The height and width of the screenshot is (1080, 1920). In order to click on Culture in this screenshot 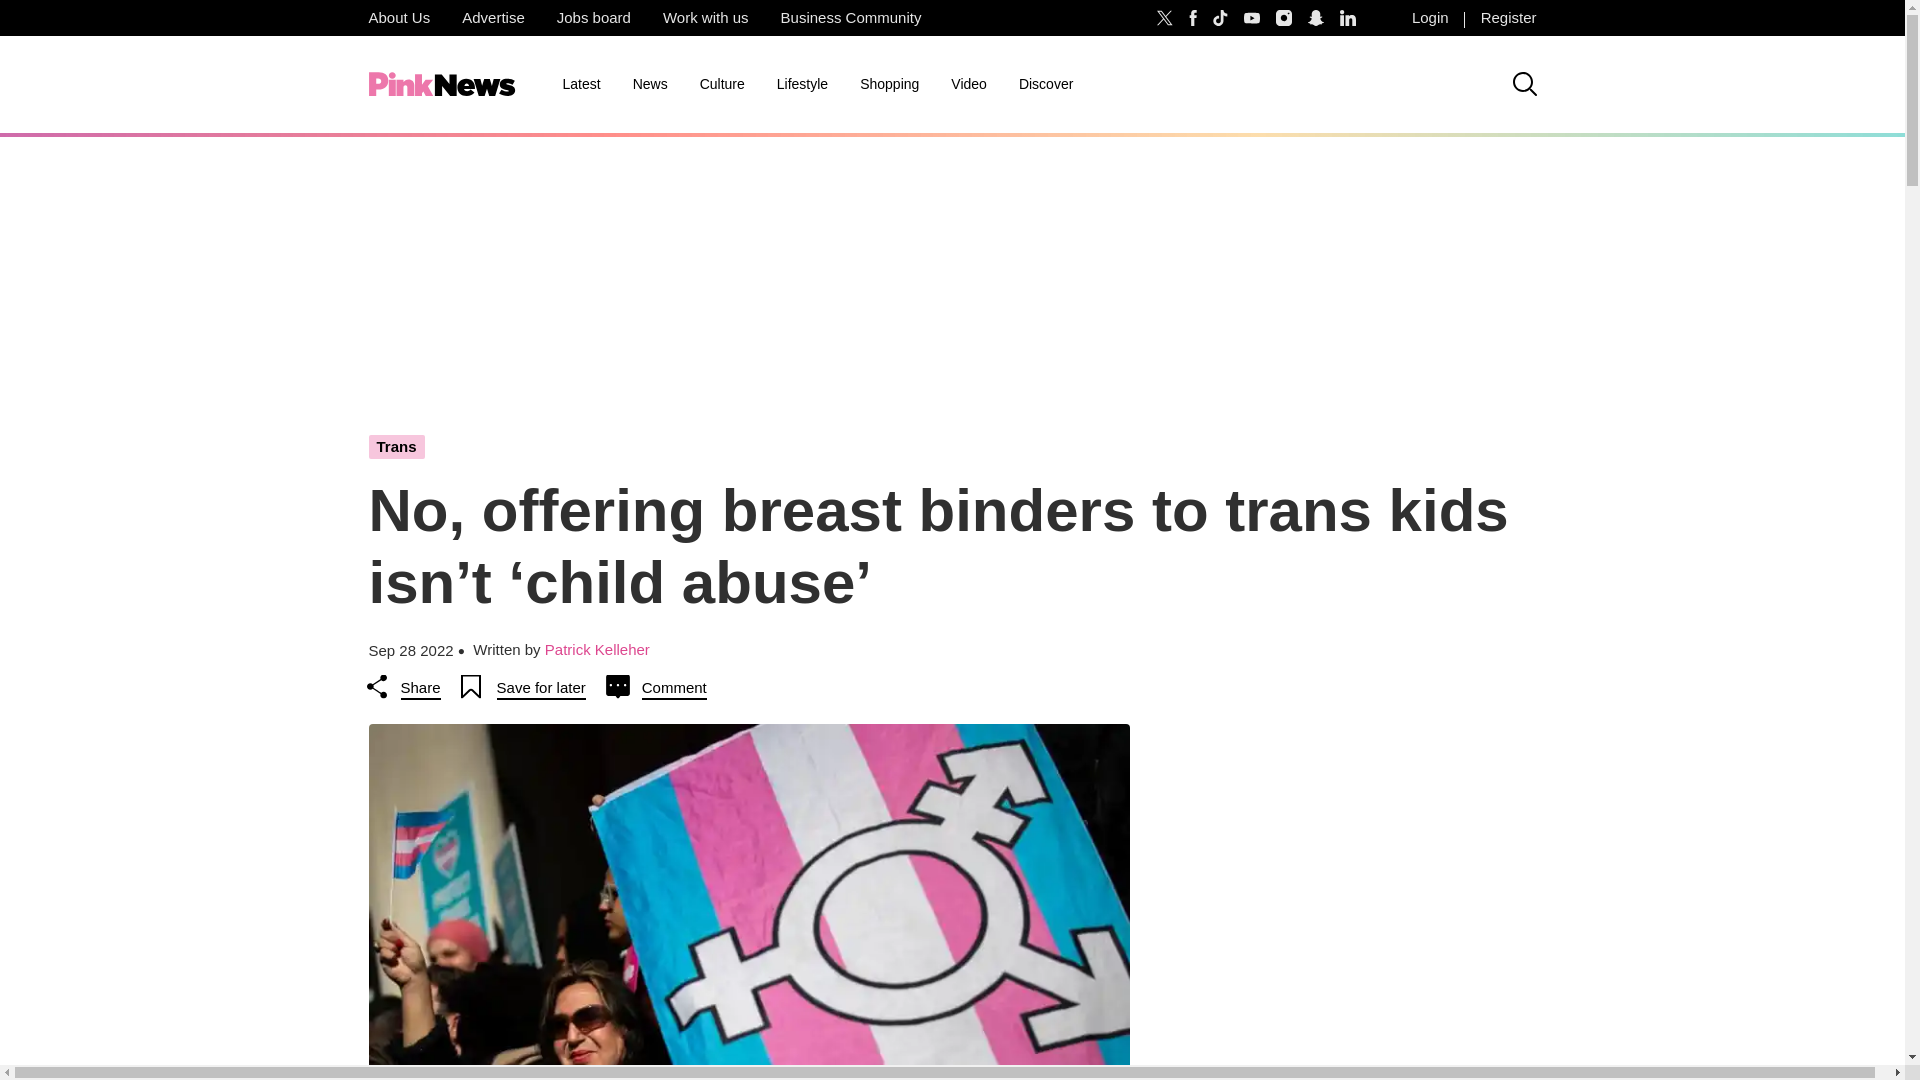, I will do `click(722, 84)`.